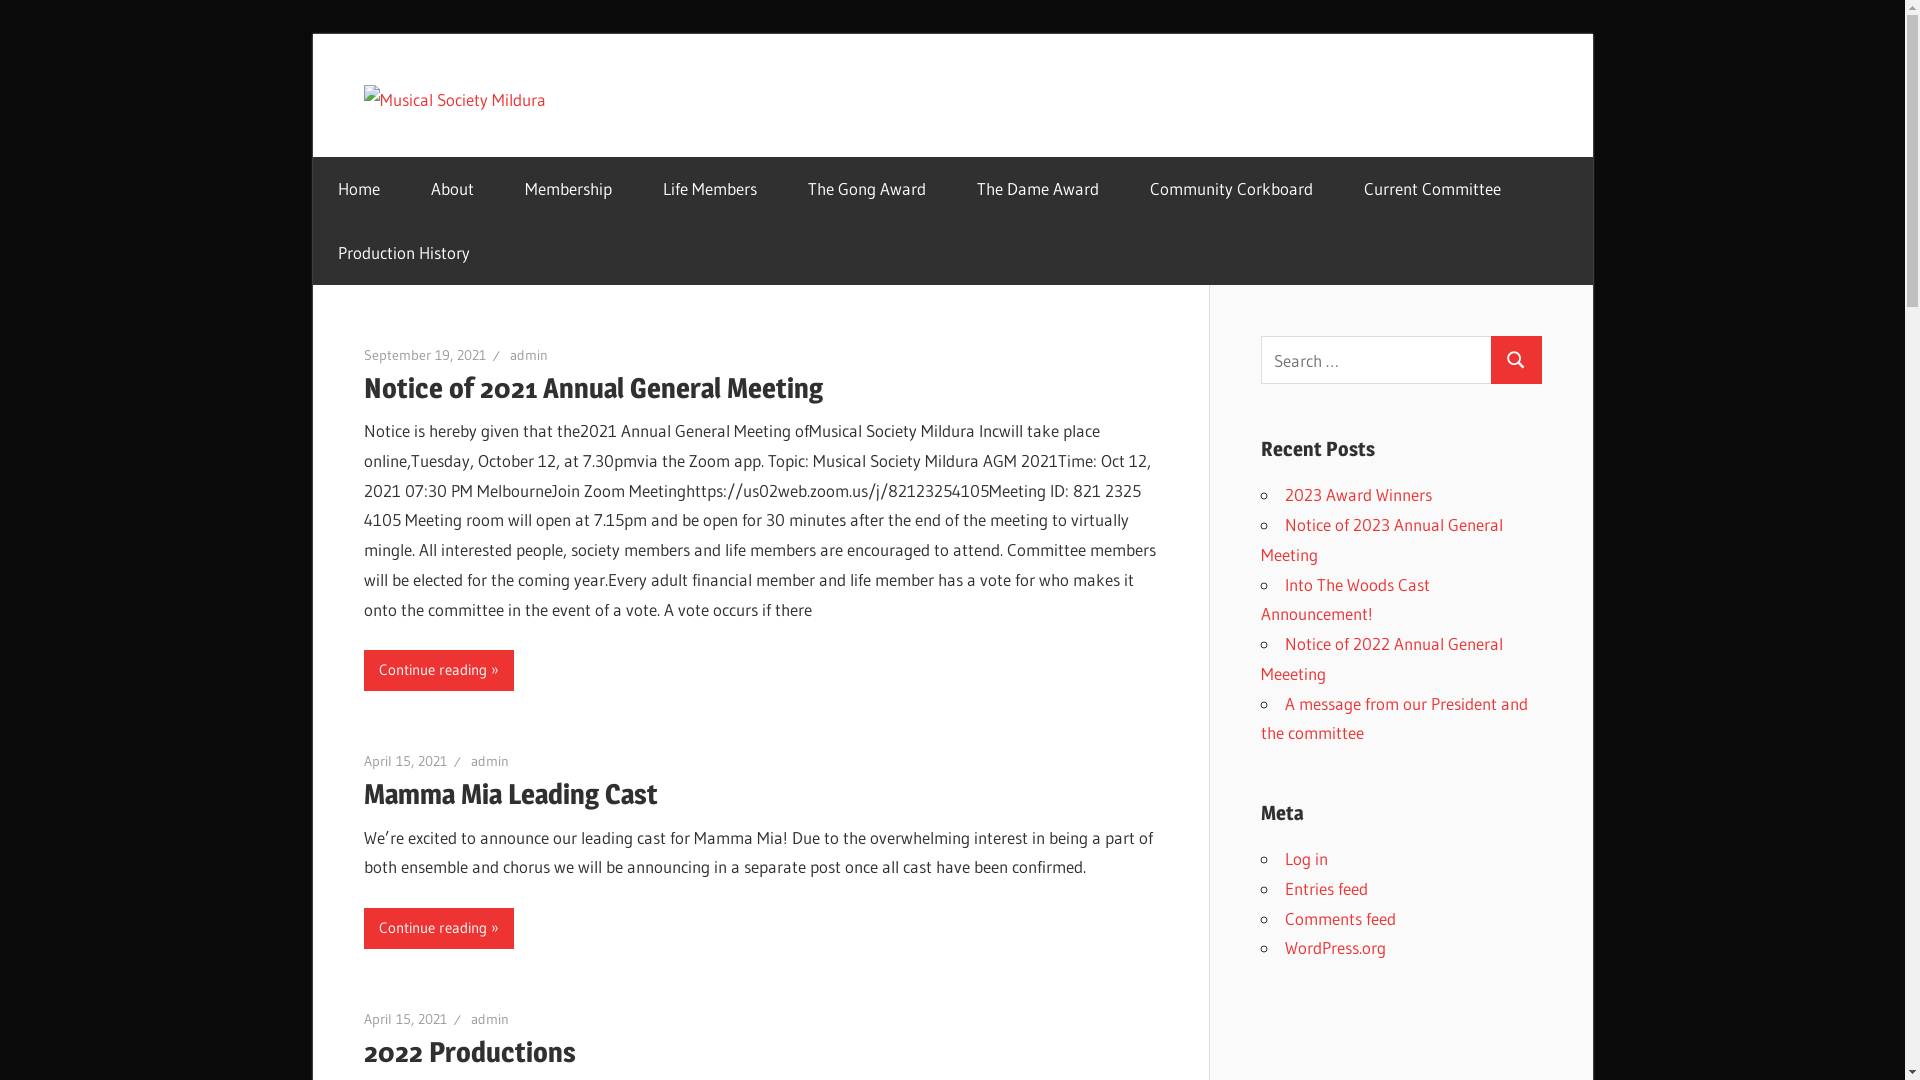  Describe the element at coordinates (1326, 888) in the screenshot. I see `Entries feed` at that location.